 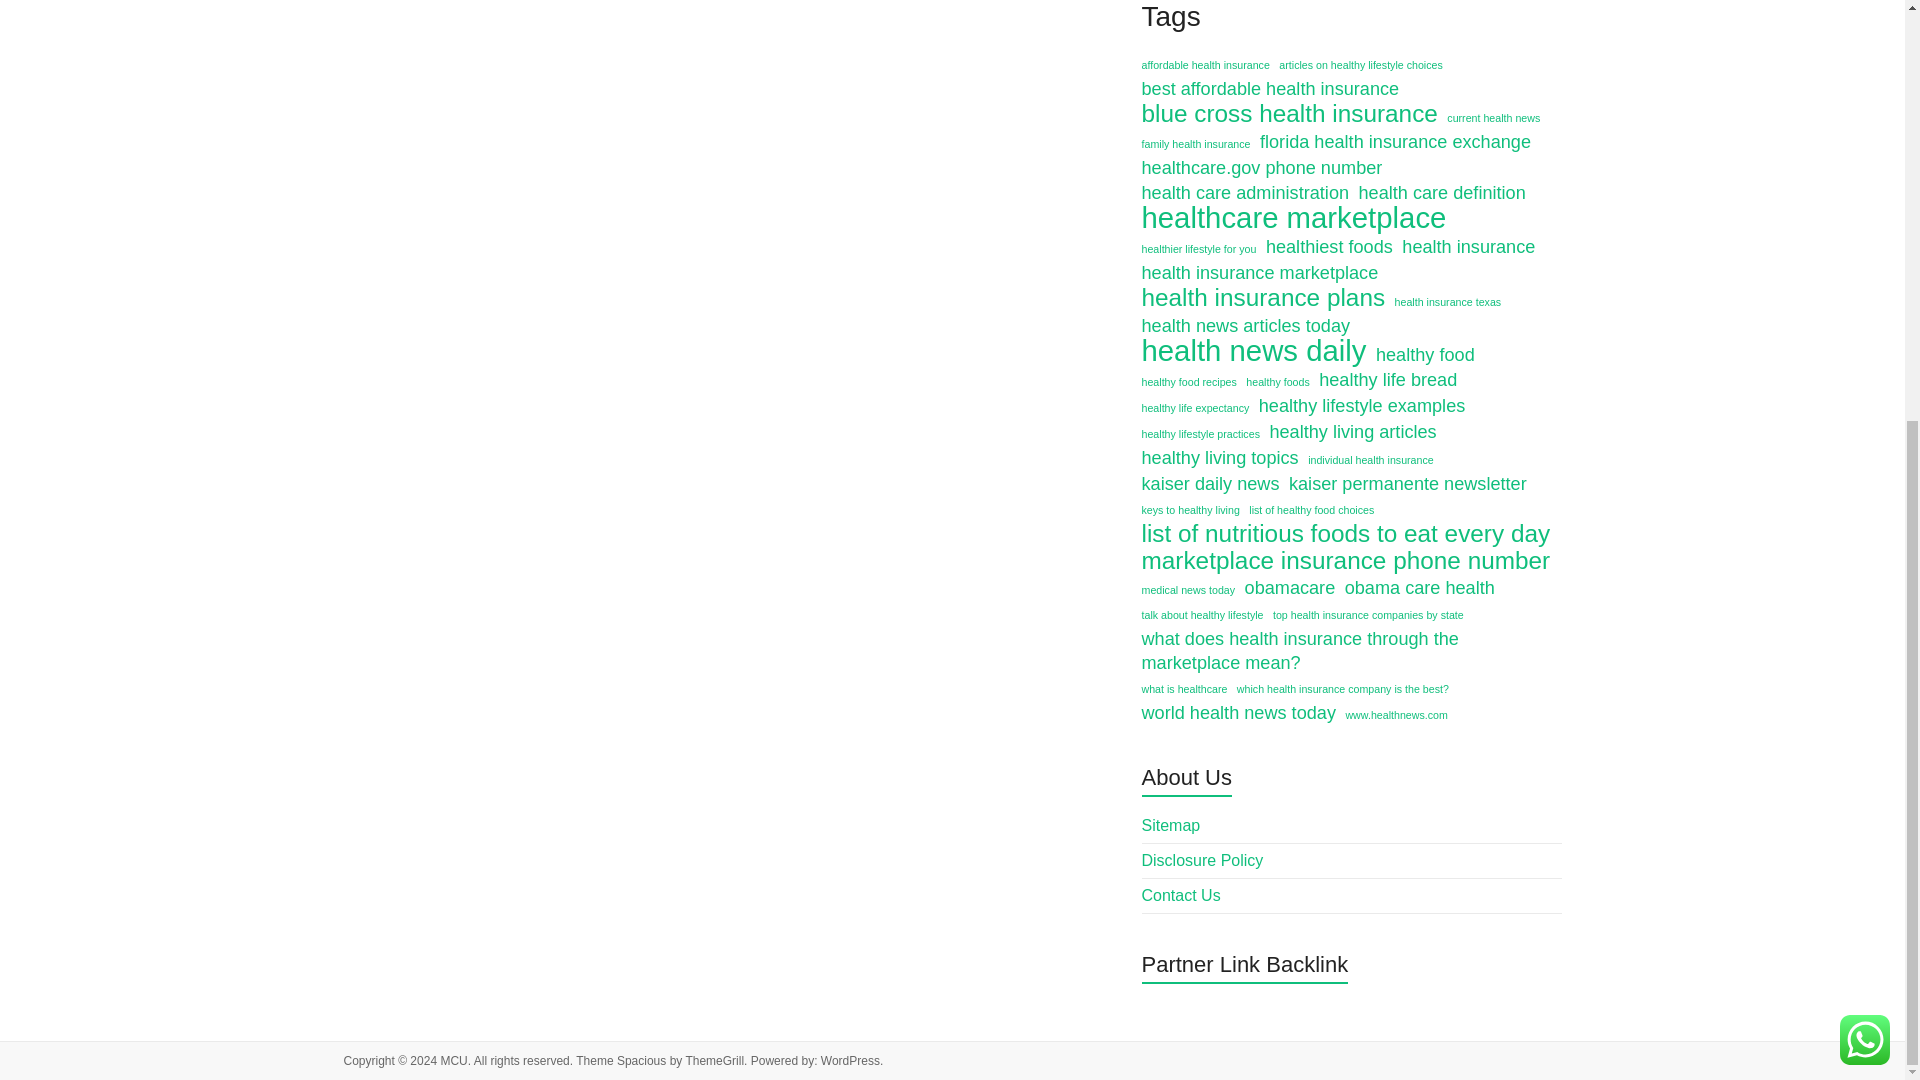 I want to click on healthy lifestyle examples, so click(x=1362, y=406).